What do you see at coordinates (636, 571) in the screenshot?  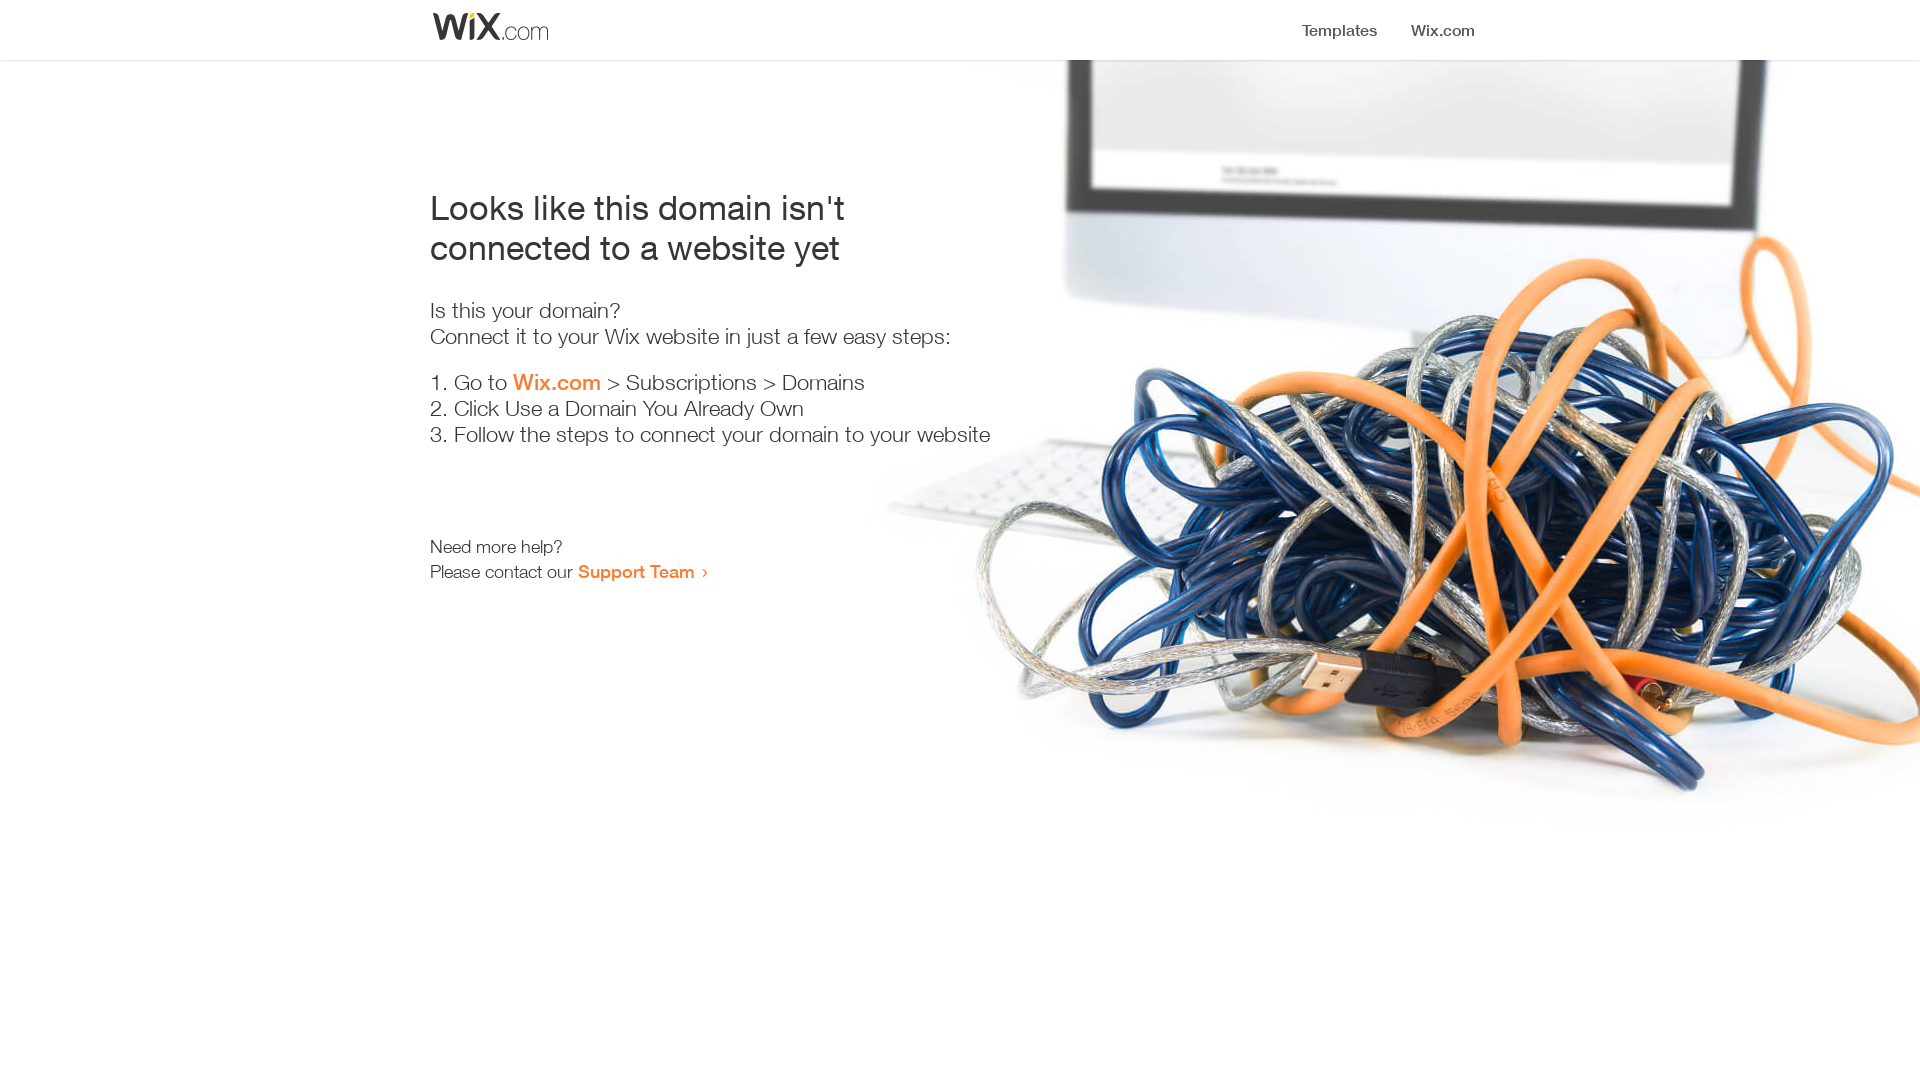 I see `Support Team` at bounding box center [636, 571].